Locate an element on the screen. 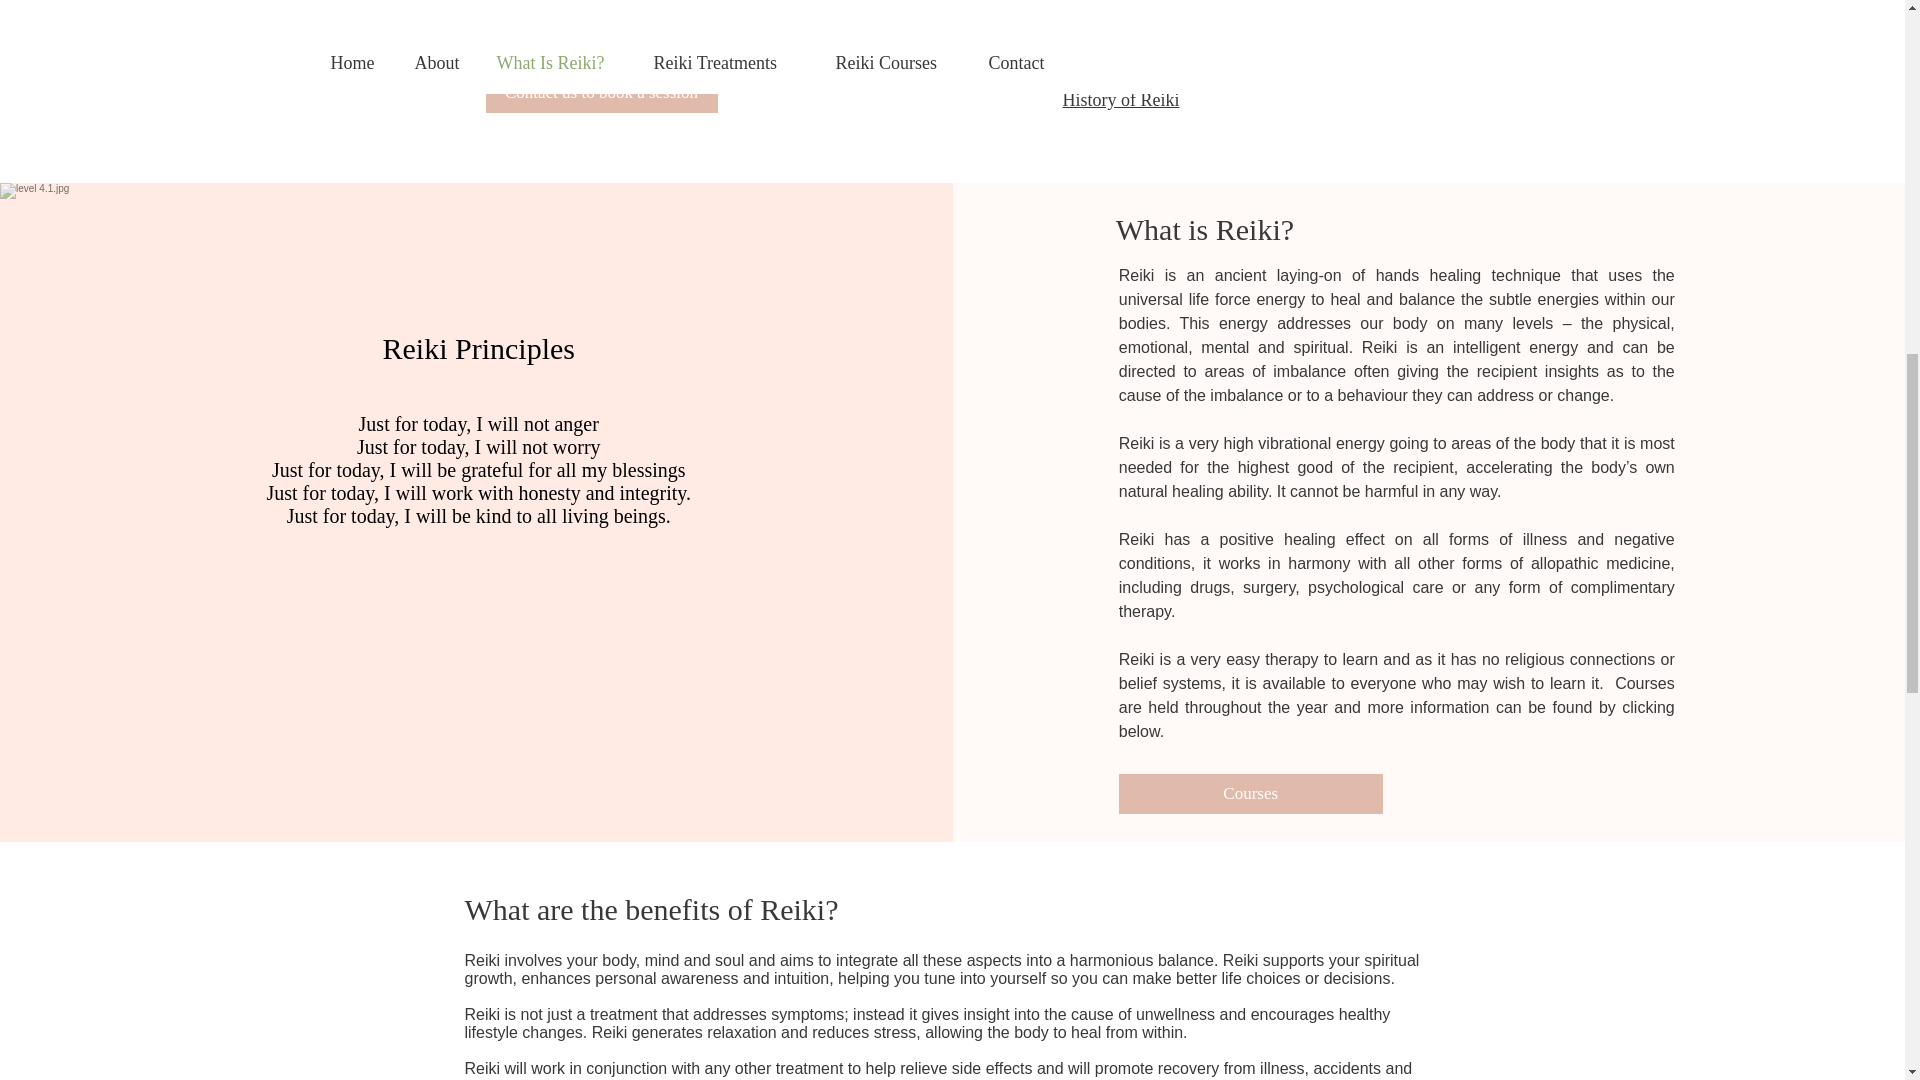  Courses is located at coordinates (1250, 794).